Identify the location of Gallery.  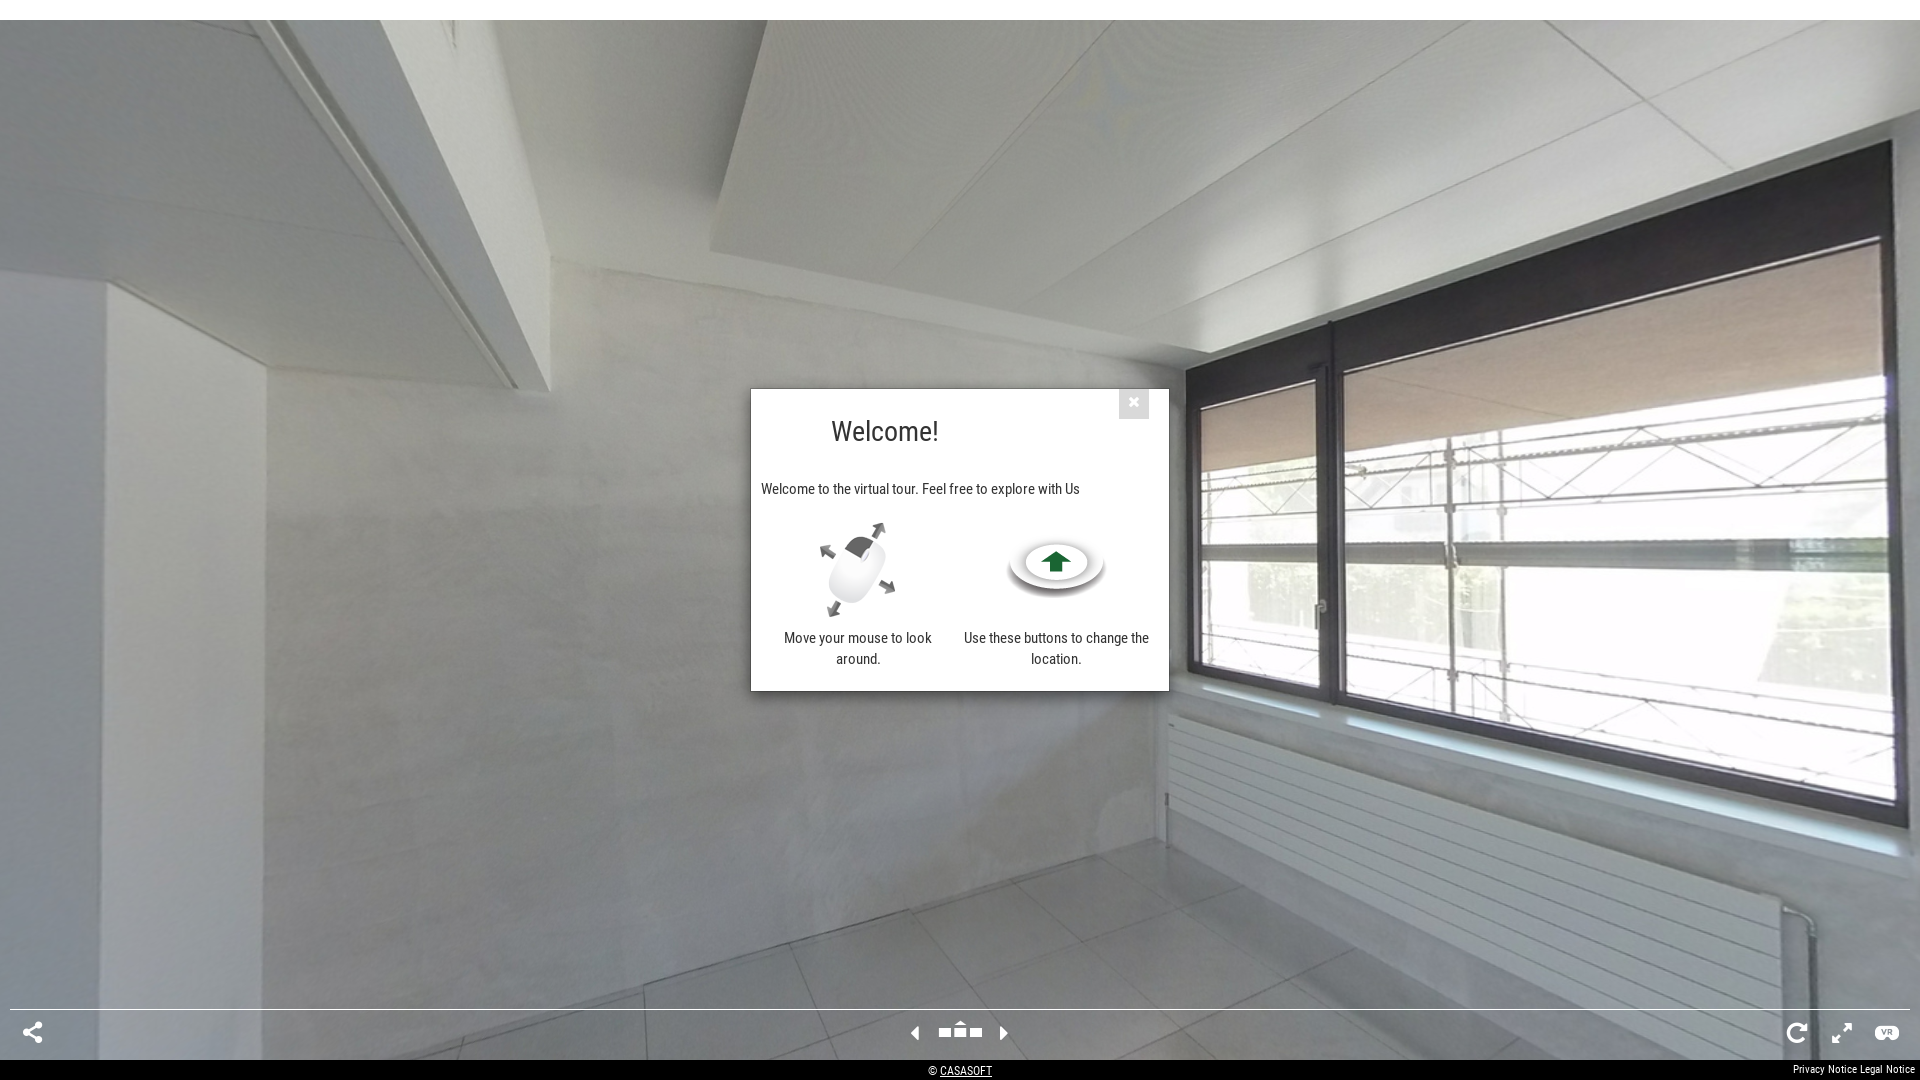
(960, 1033).